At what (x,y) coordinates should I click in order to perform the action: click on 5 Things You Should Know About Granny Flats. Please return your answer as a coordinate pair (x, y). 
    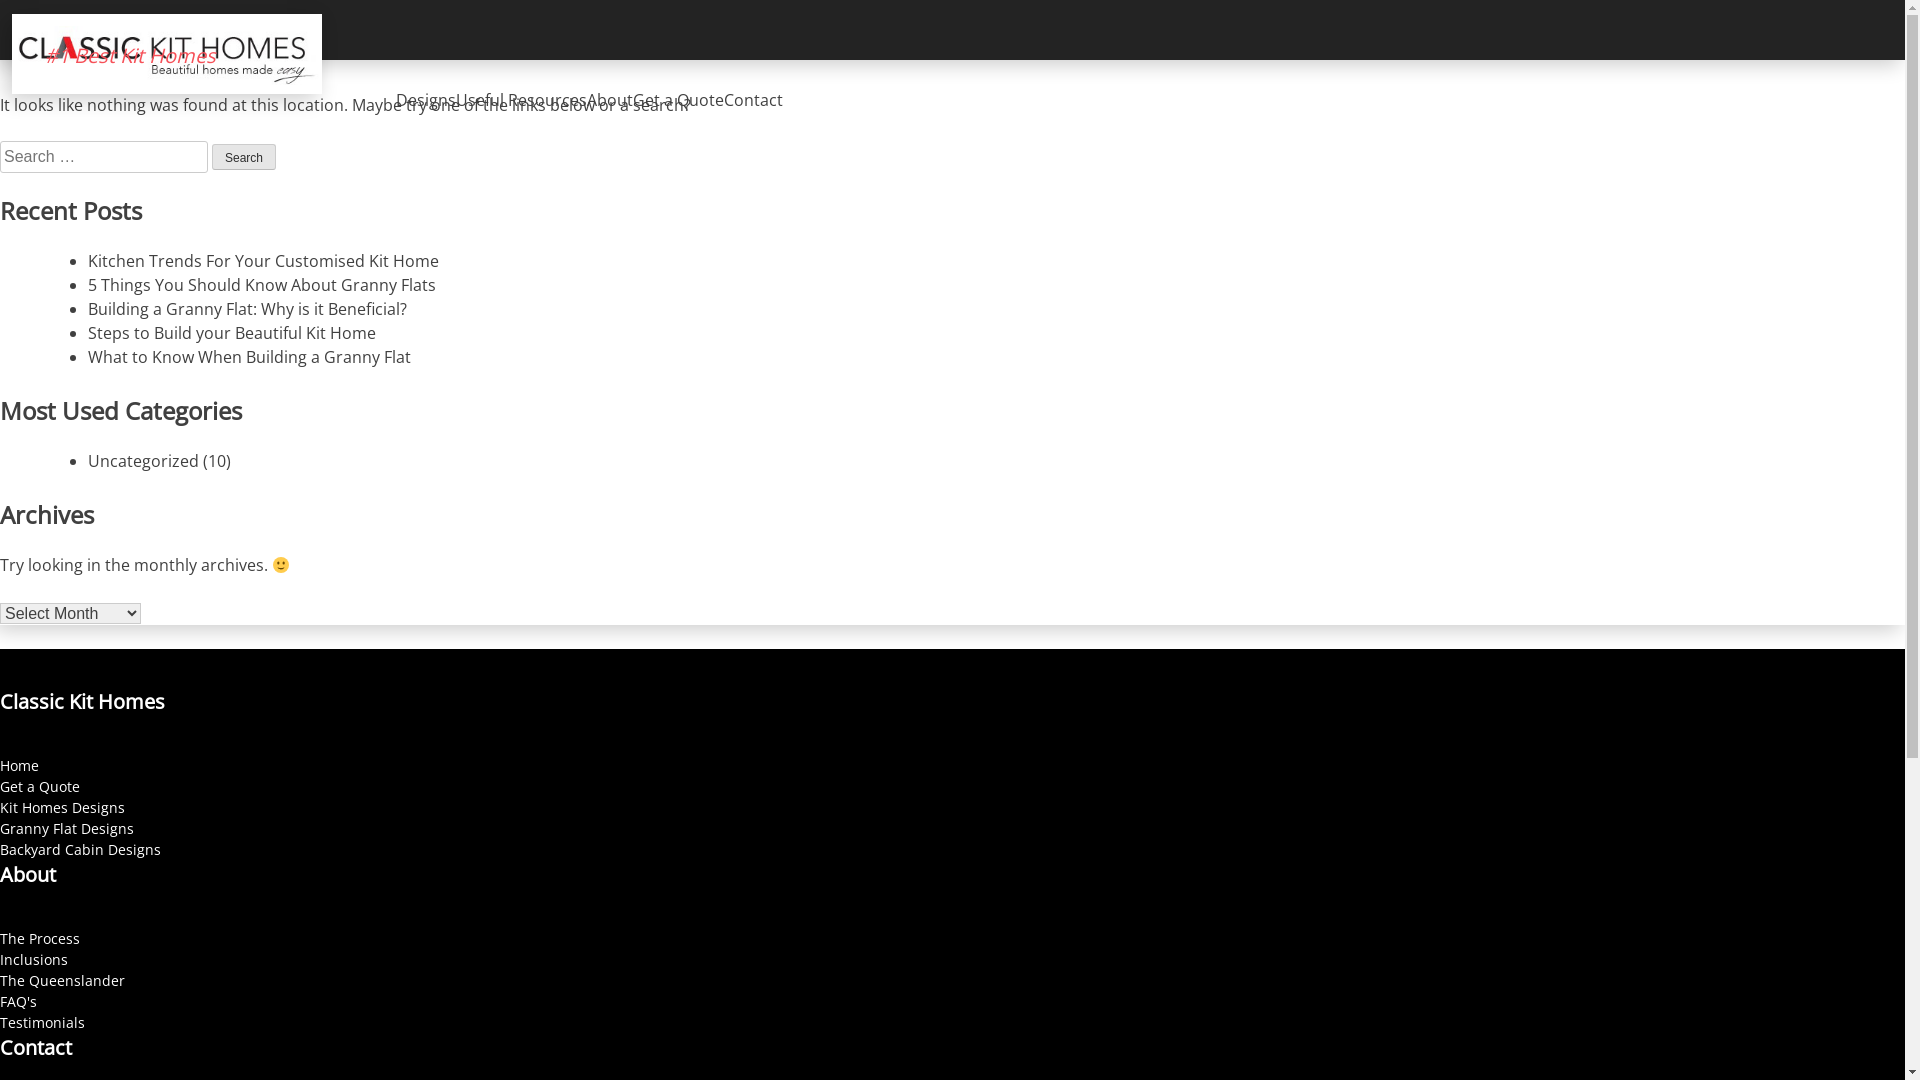
    Looking at the image, I should click on (262, 285).